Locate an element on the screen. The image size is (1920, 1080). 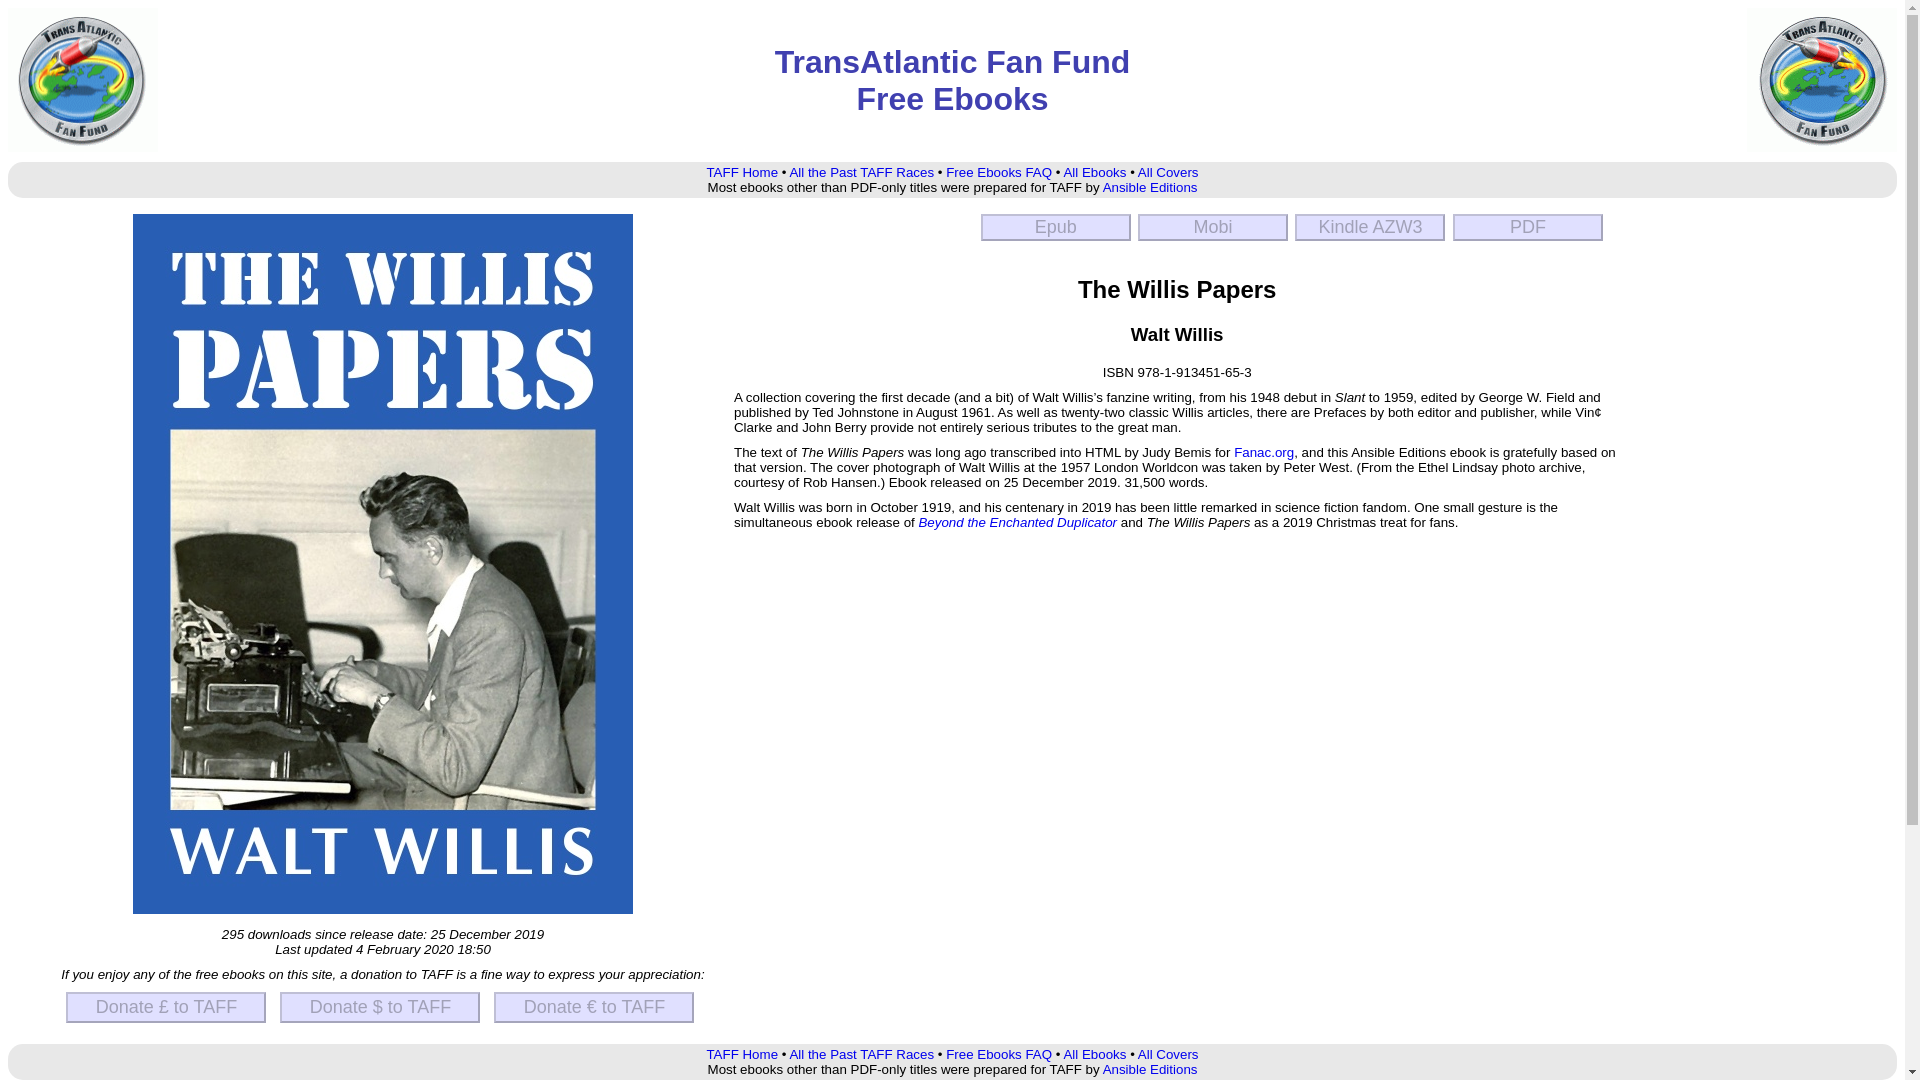
Updated 18 December 2019 17:14 is located at coordinates (1213, 226).